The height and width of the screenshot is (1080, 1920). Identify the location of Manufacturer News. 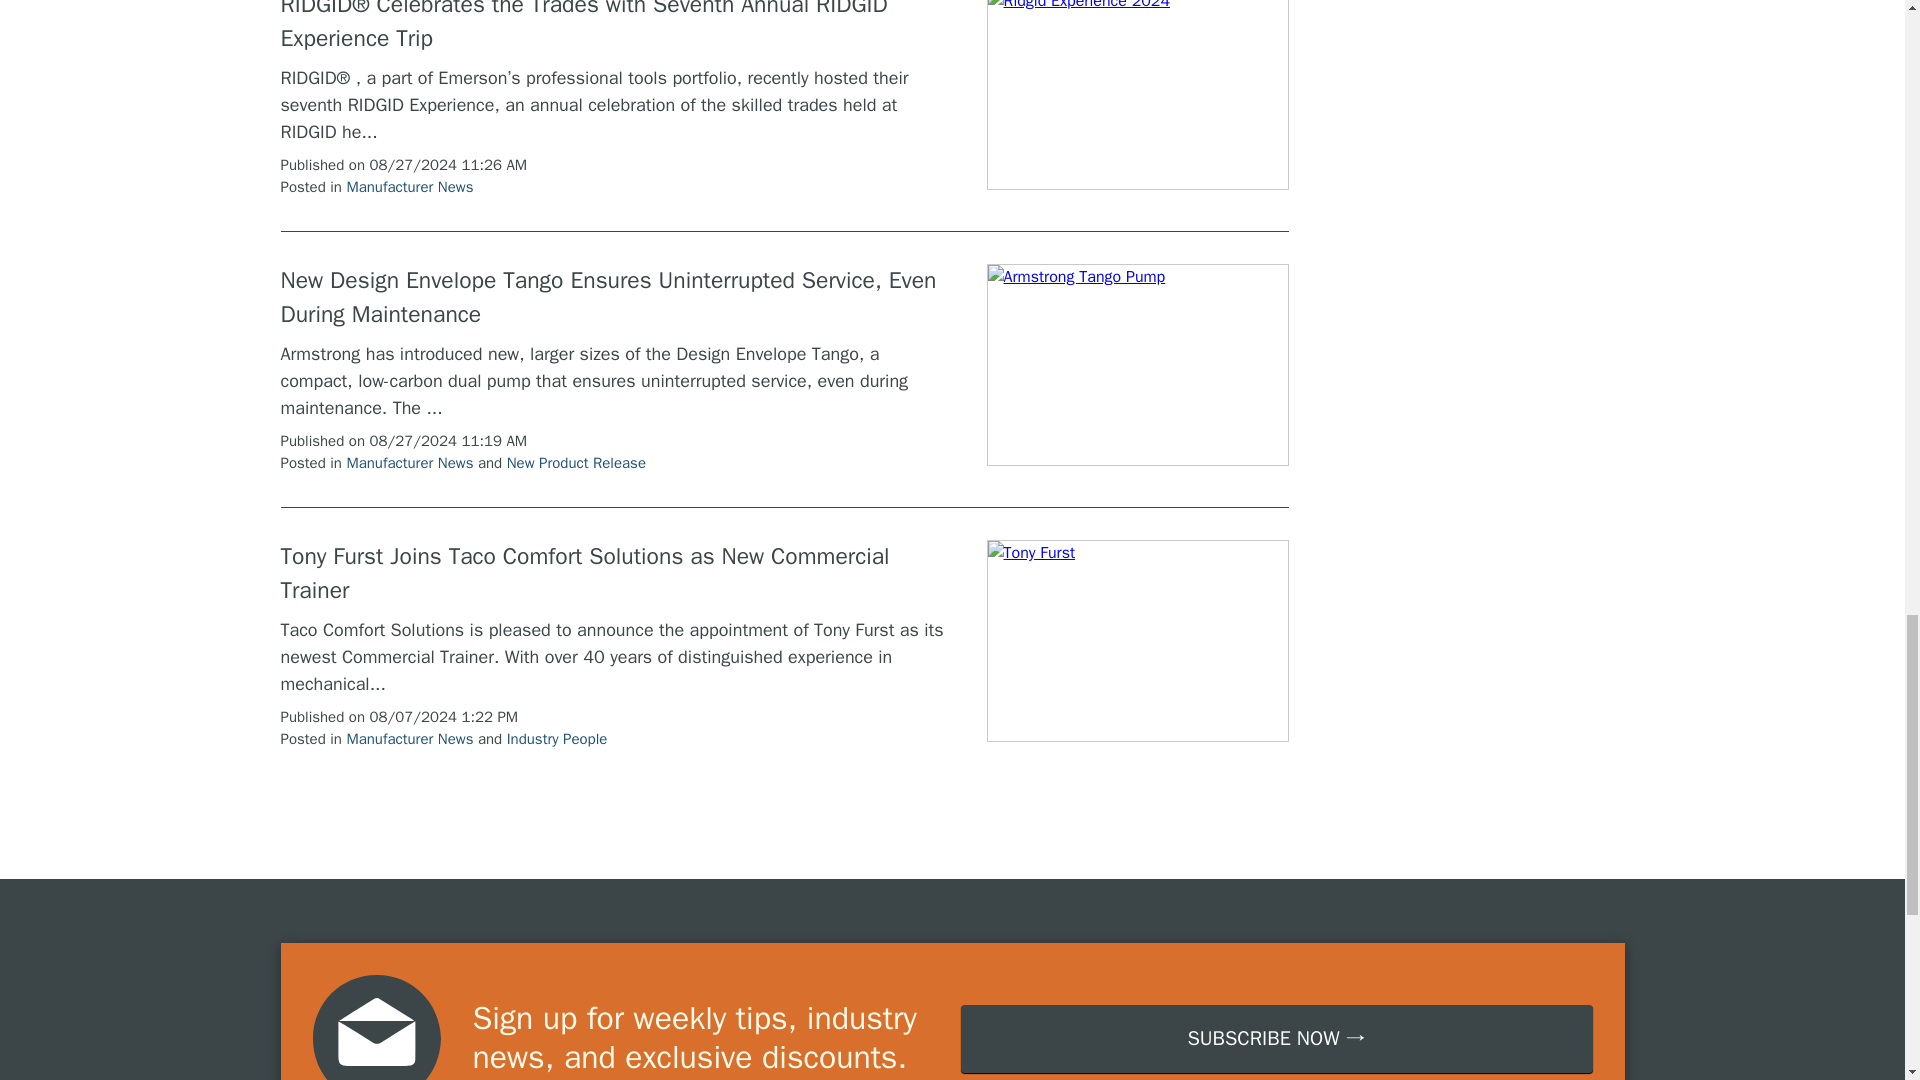
(408, 739).